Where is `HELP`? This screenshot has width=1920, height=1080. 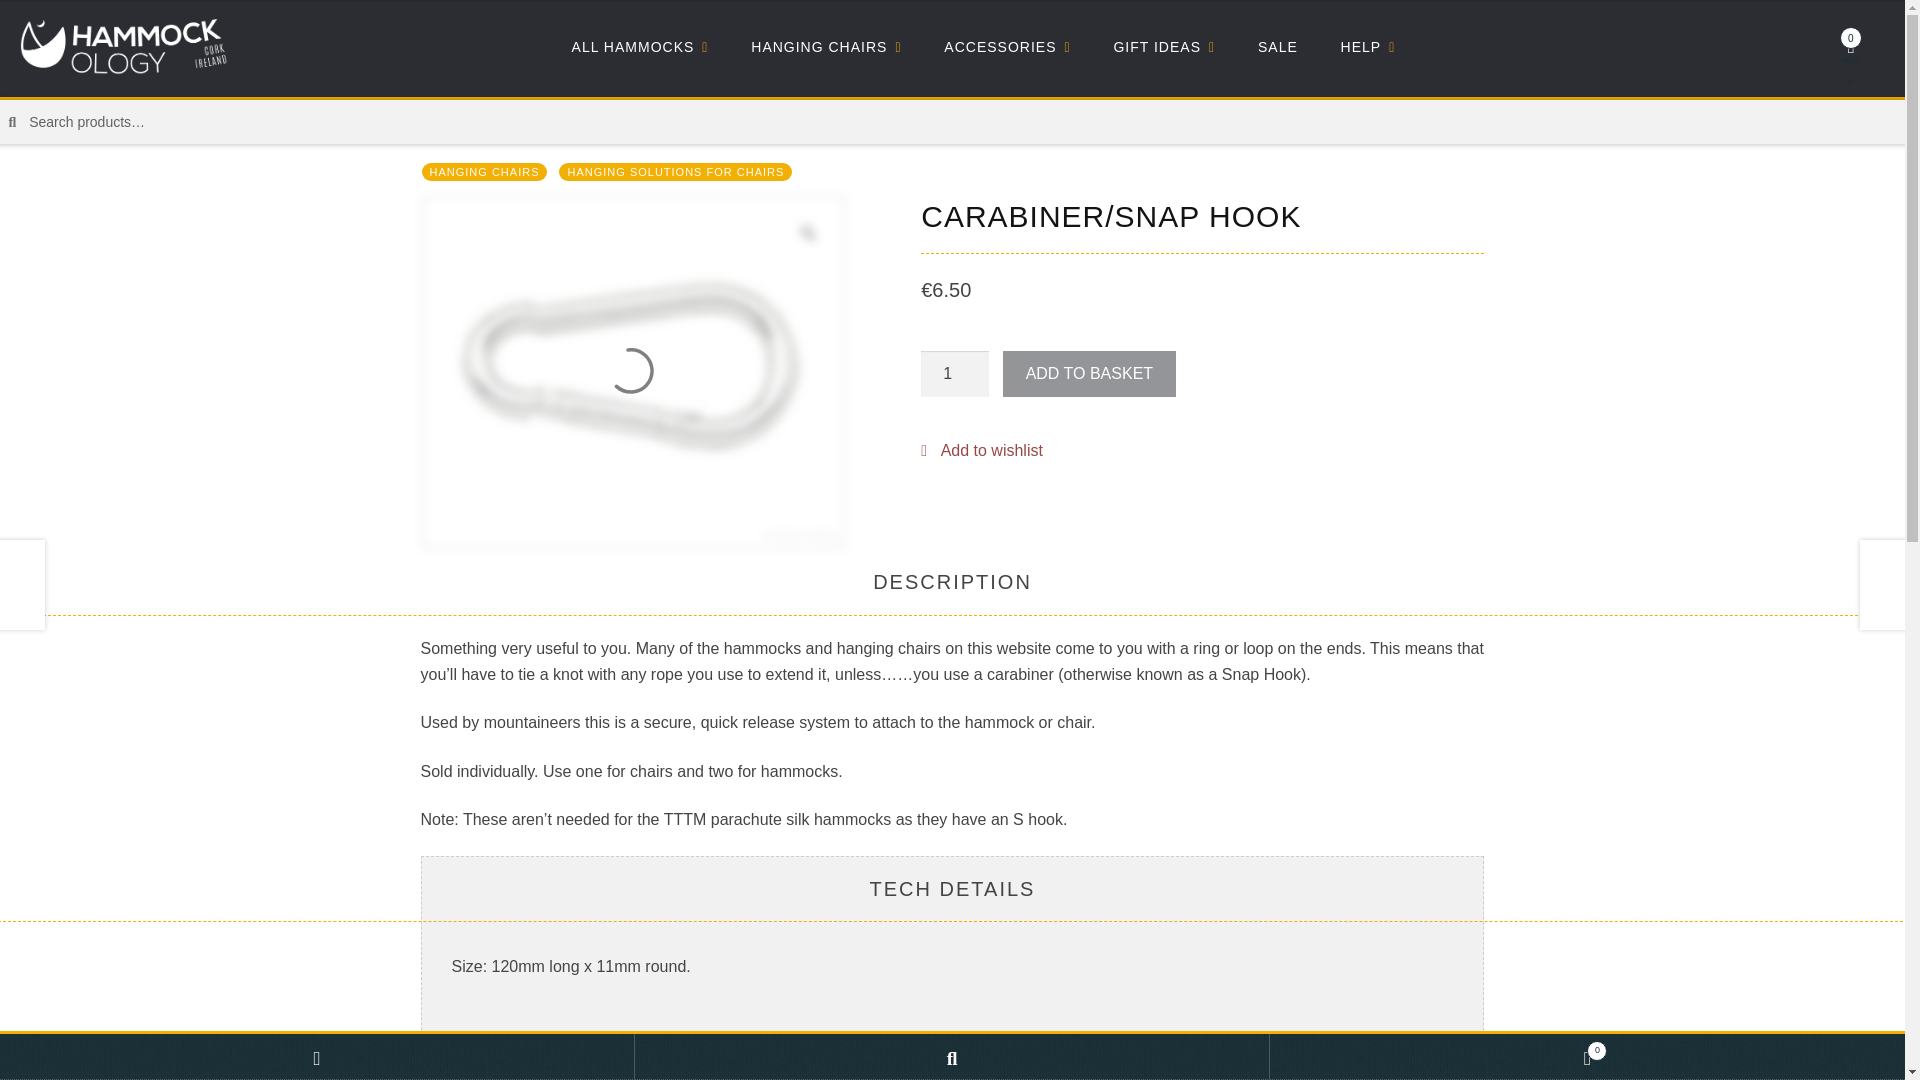 HELP is located at coordinates (1366, 50).